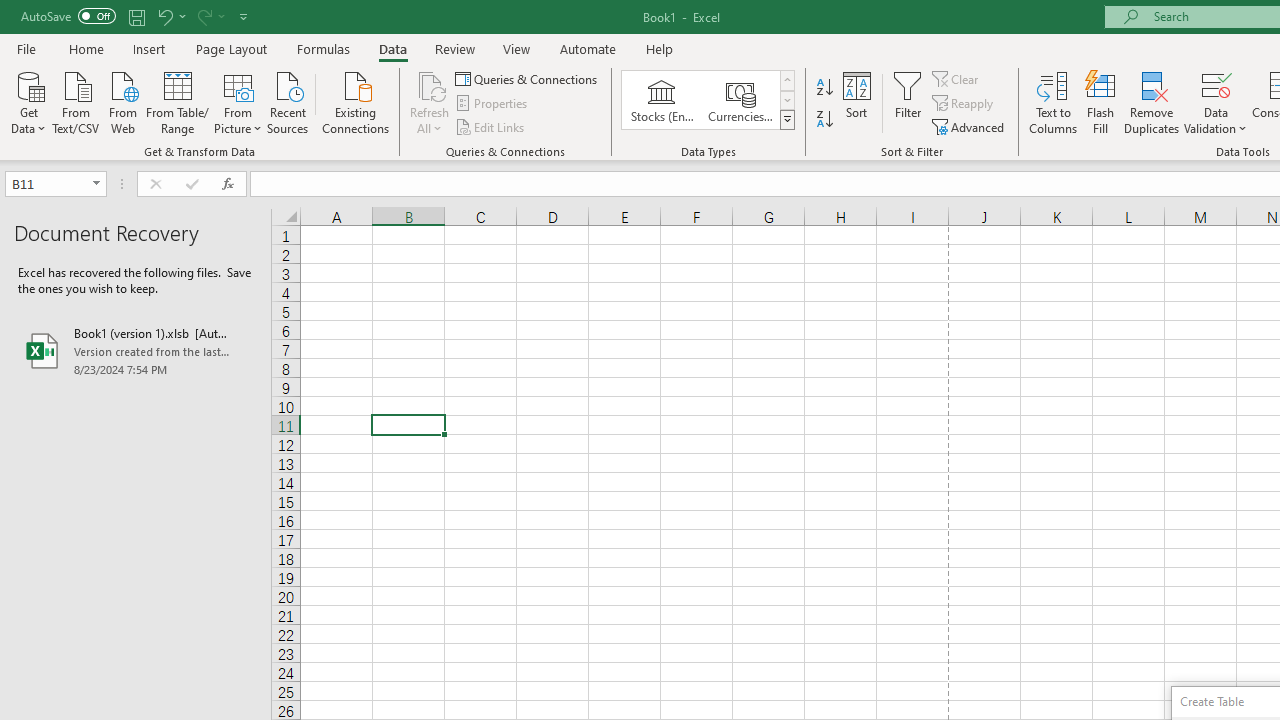 The width and height of the screenshot is (1280, 720). Describe the element at coordinates (491, 126) in the screenshot. I see `Edit Links` at that location.